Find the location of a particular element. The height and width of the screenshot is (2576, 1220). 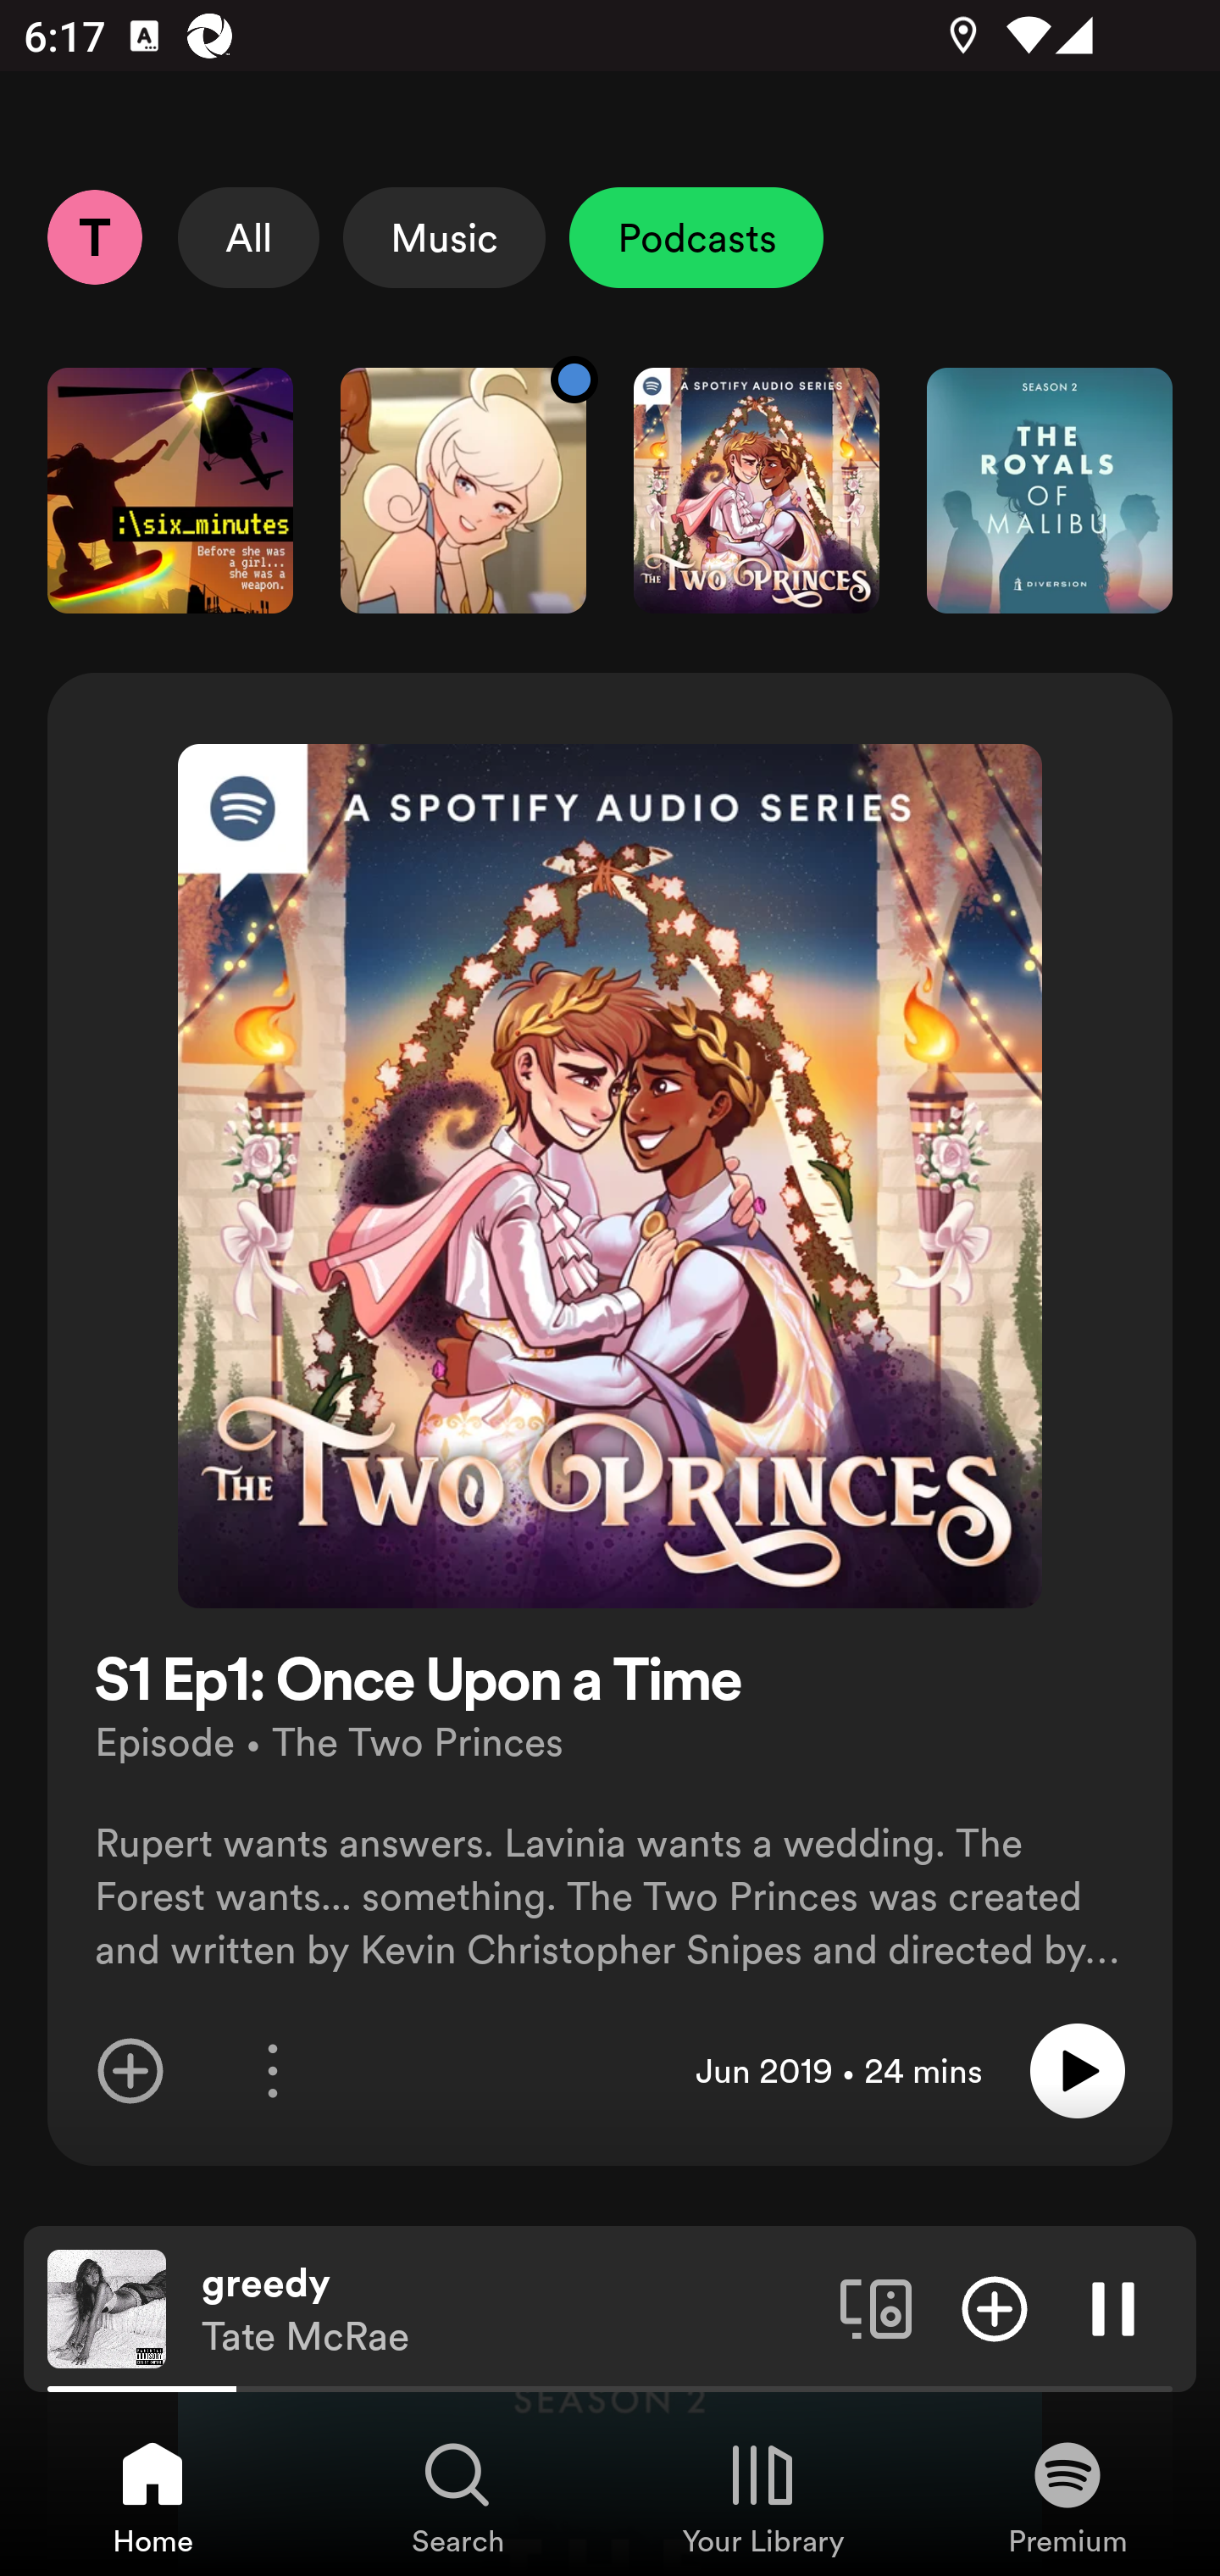

Six Minutes is located at coordinates (169, 490).